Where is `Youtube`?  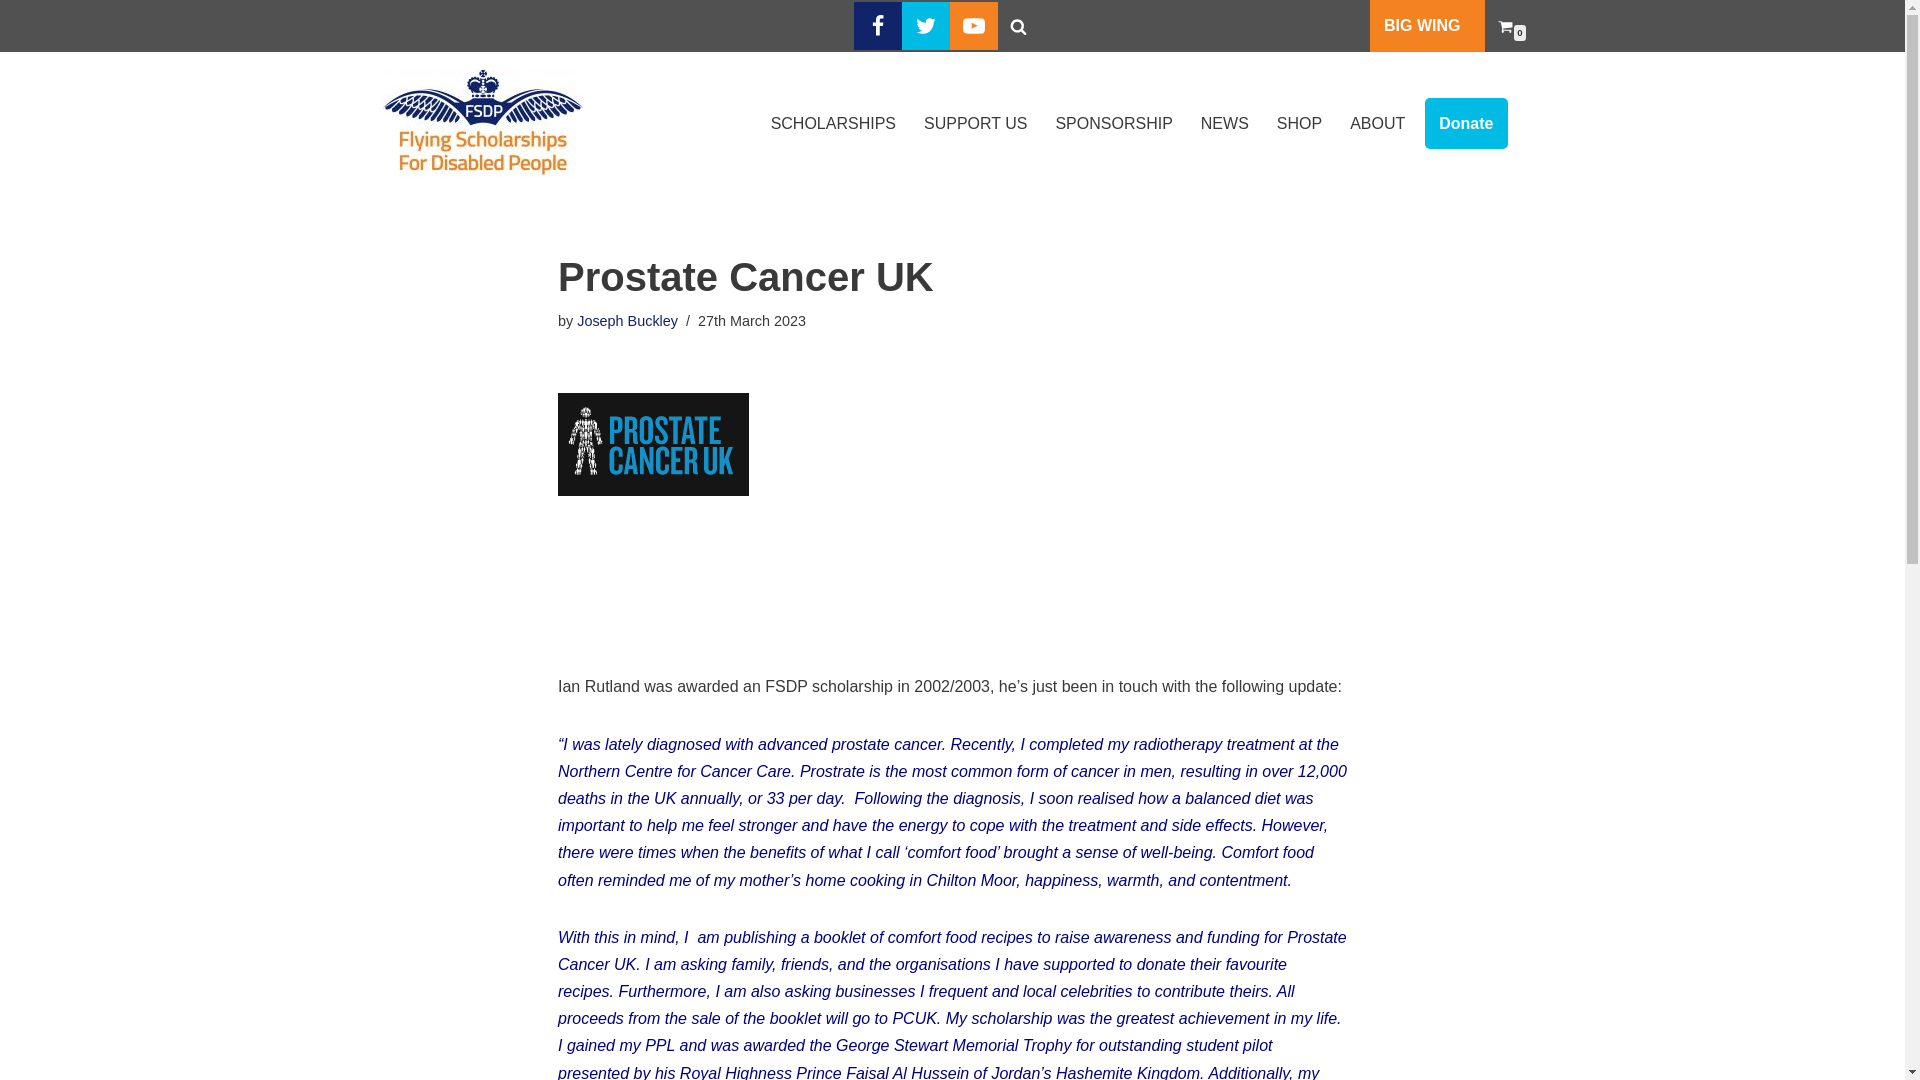 Youtube is located at coordinates (974, 26).